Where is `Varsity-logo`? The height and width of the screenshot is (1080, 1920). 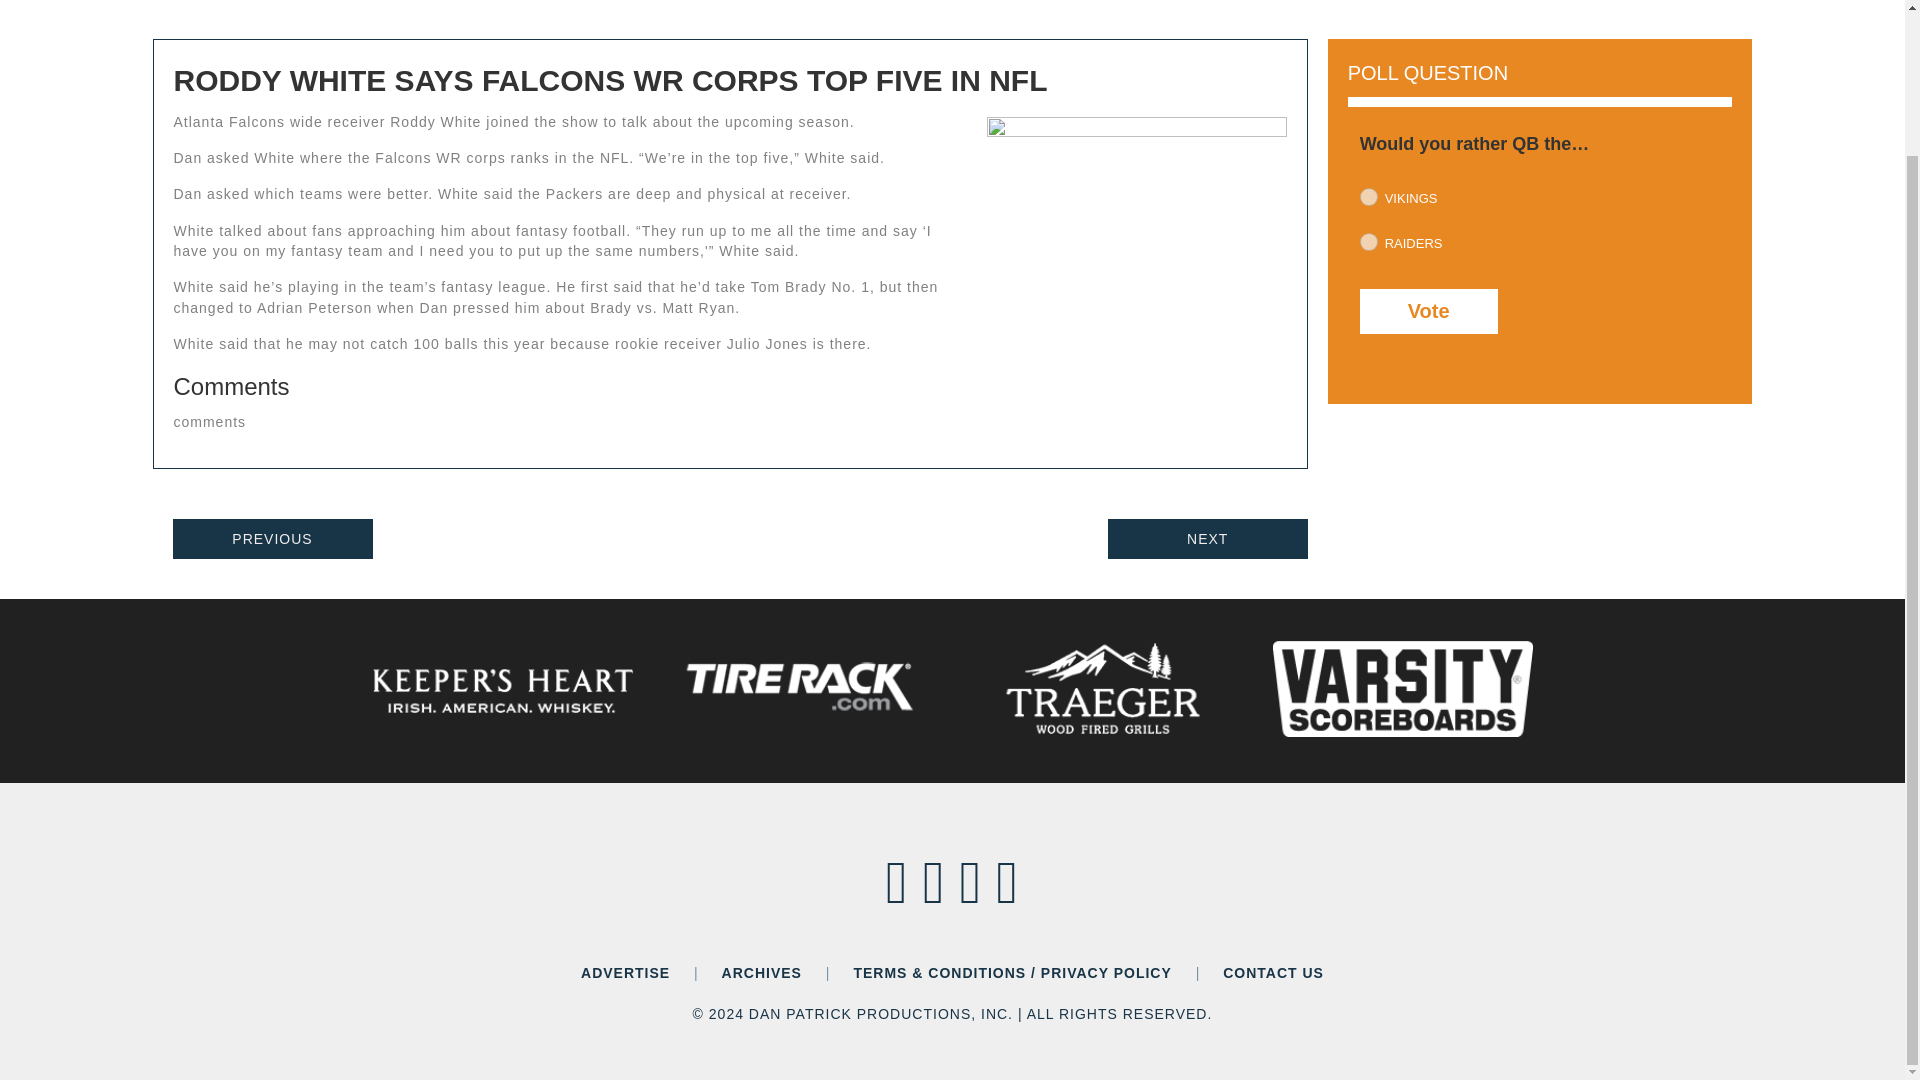
Varsity-logo is located at coordinates (1402, 688).